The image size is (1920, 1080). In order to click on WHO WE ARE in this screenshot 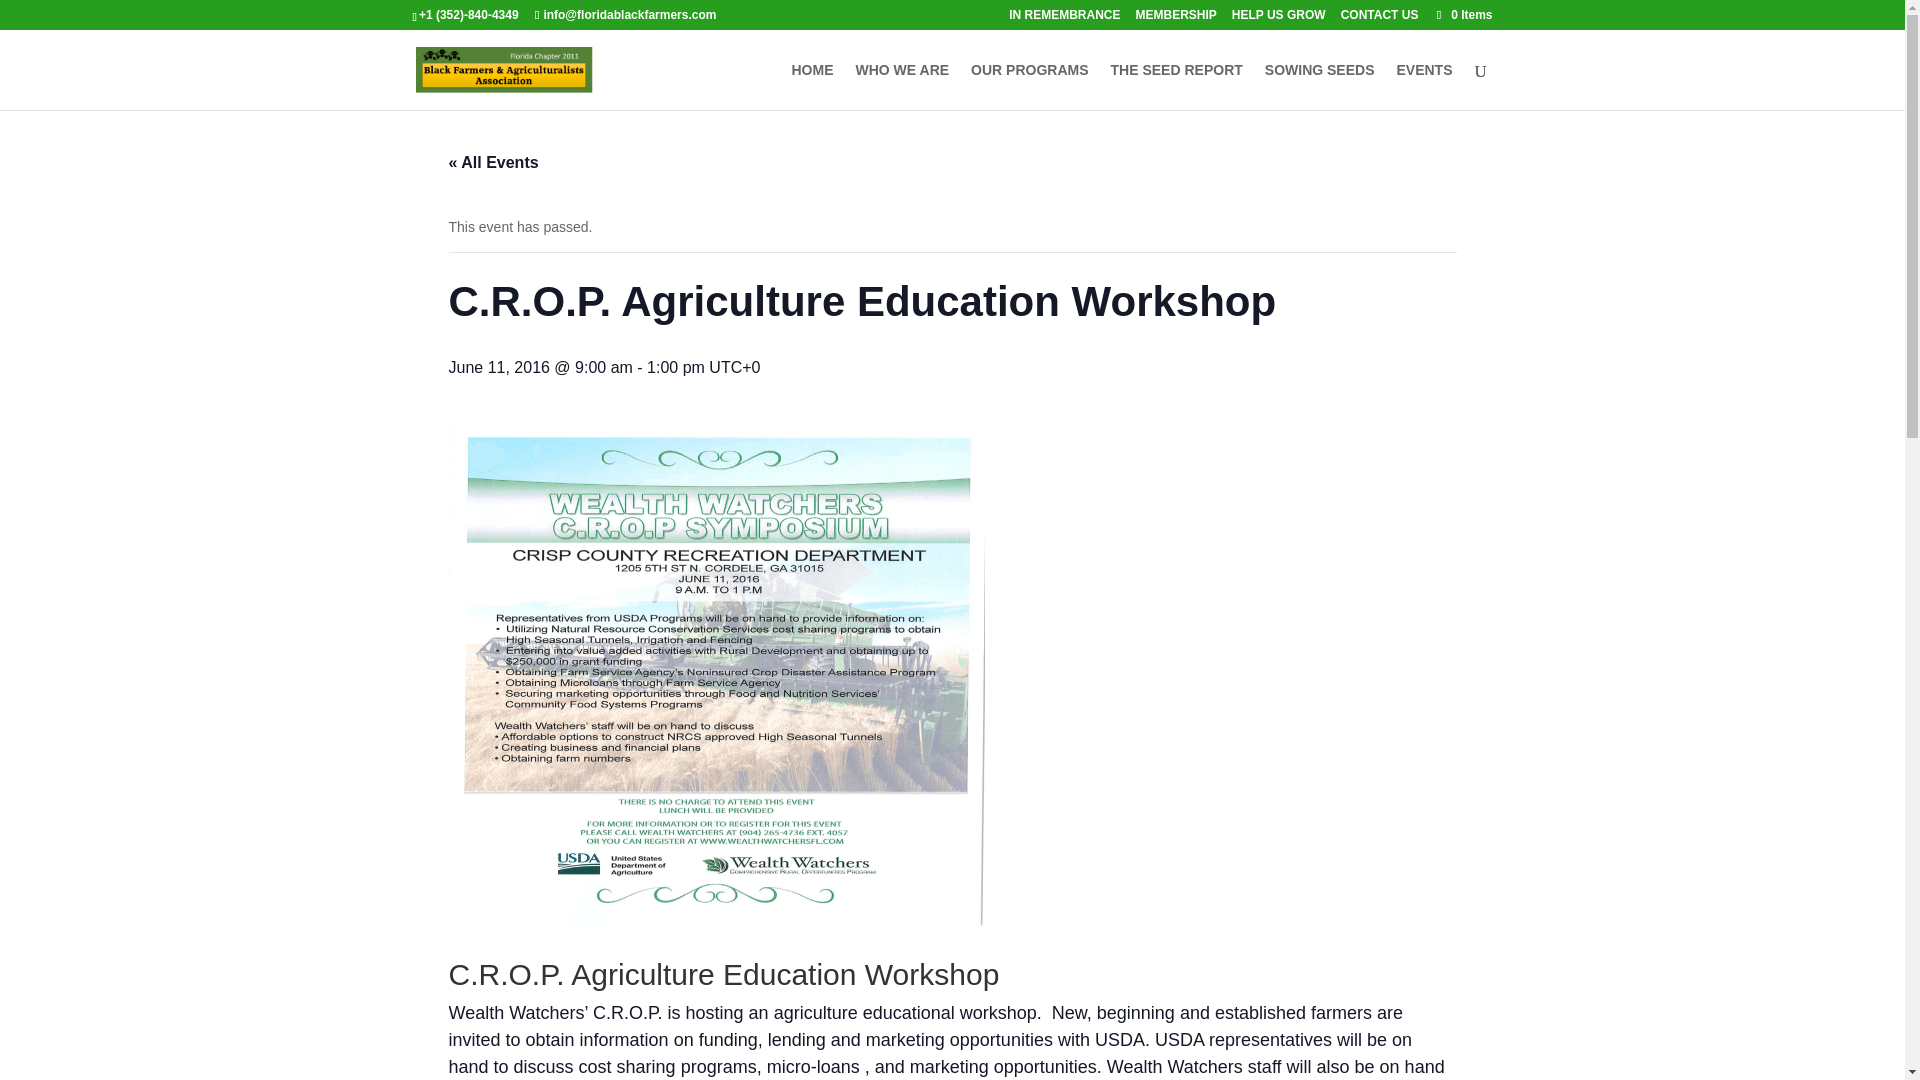, I will do `click(903, 86)`.